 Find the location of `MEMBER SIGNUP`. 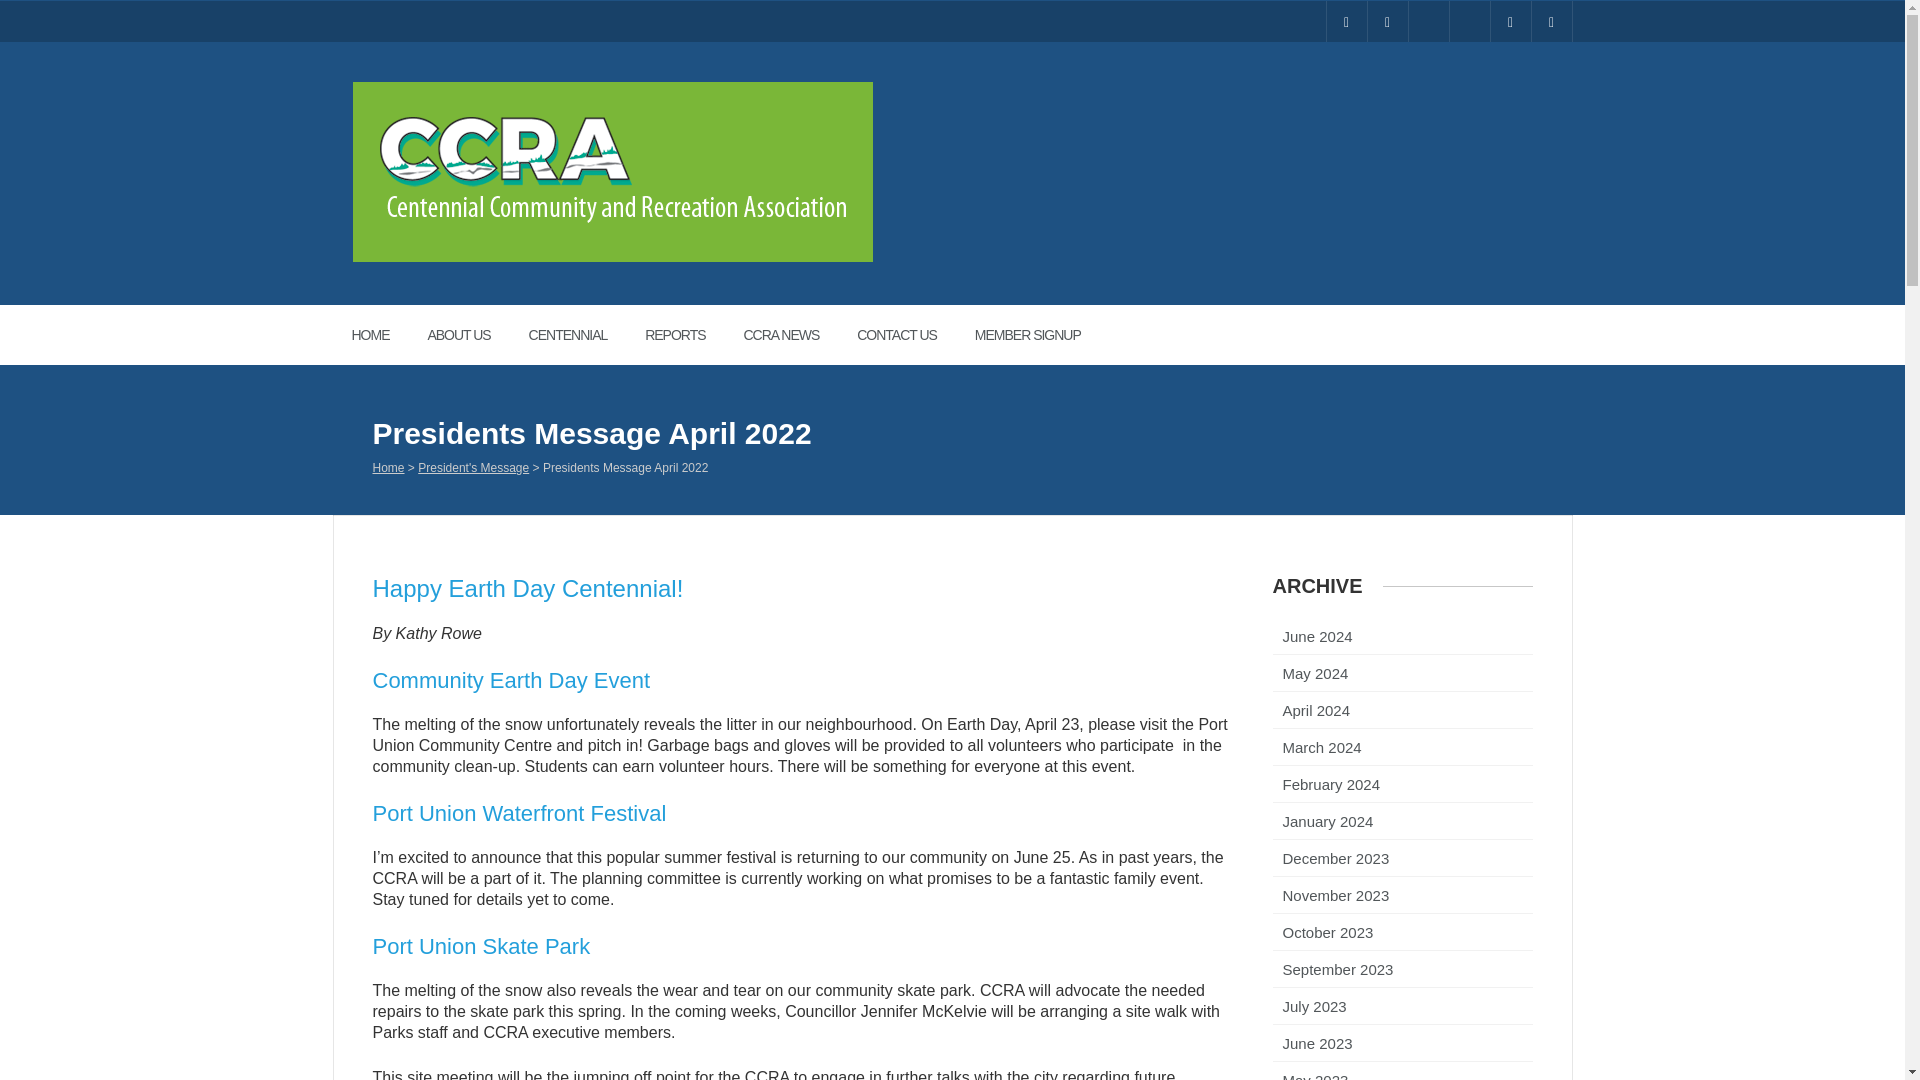

MEMBER SIGNUP is located at coordinates (1028, 334).